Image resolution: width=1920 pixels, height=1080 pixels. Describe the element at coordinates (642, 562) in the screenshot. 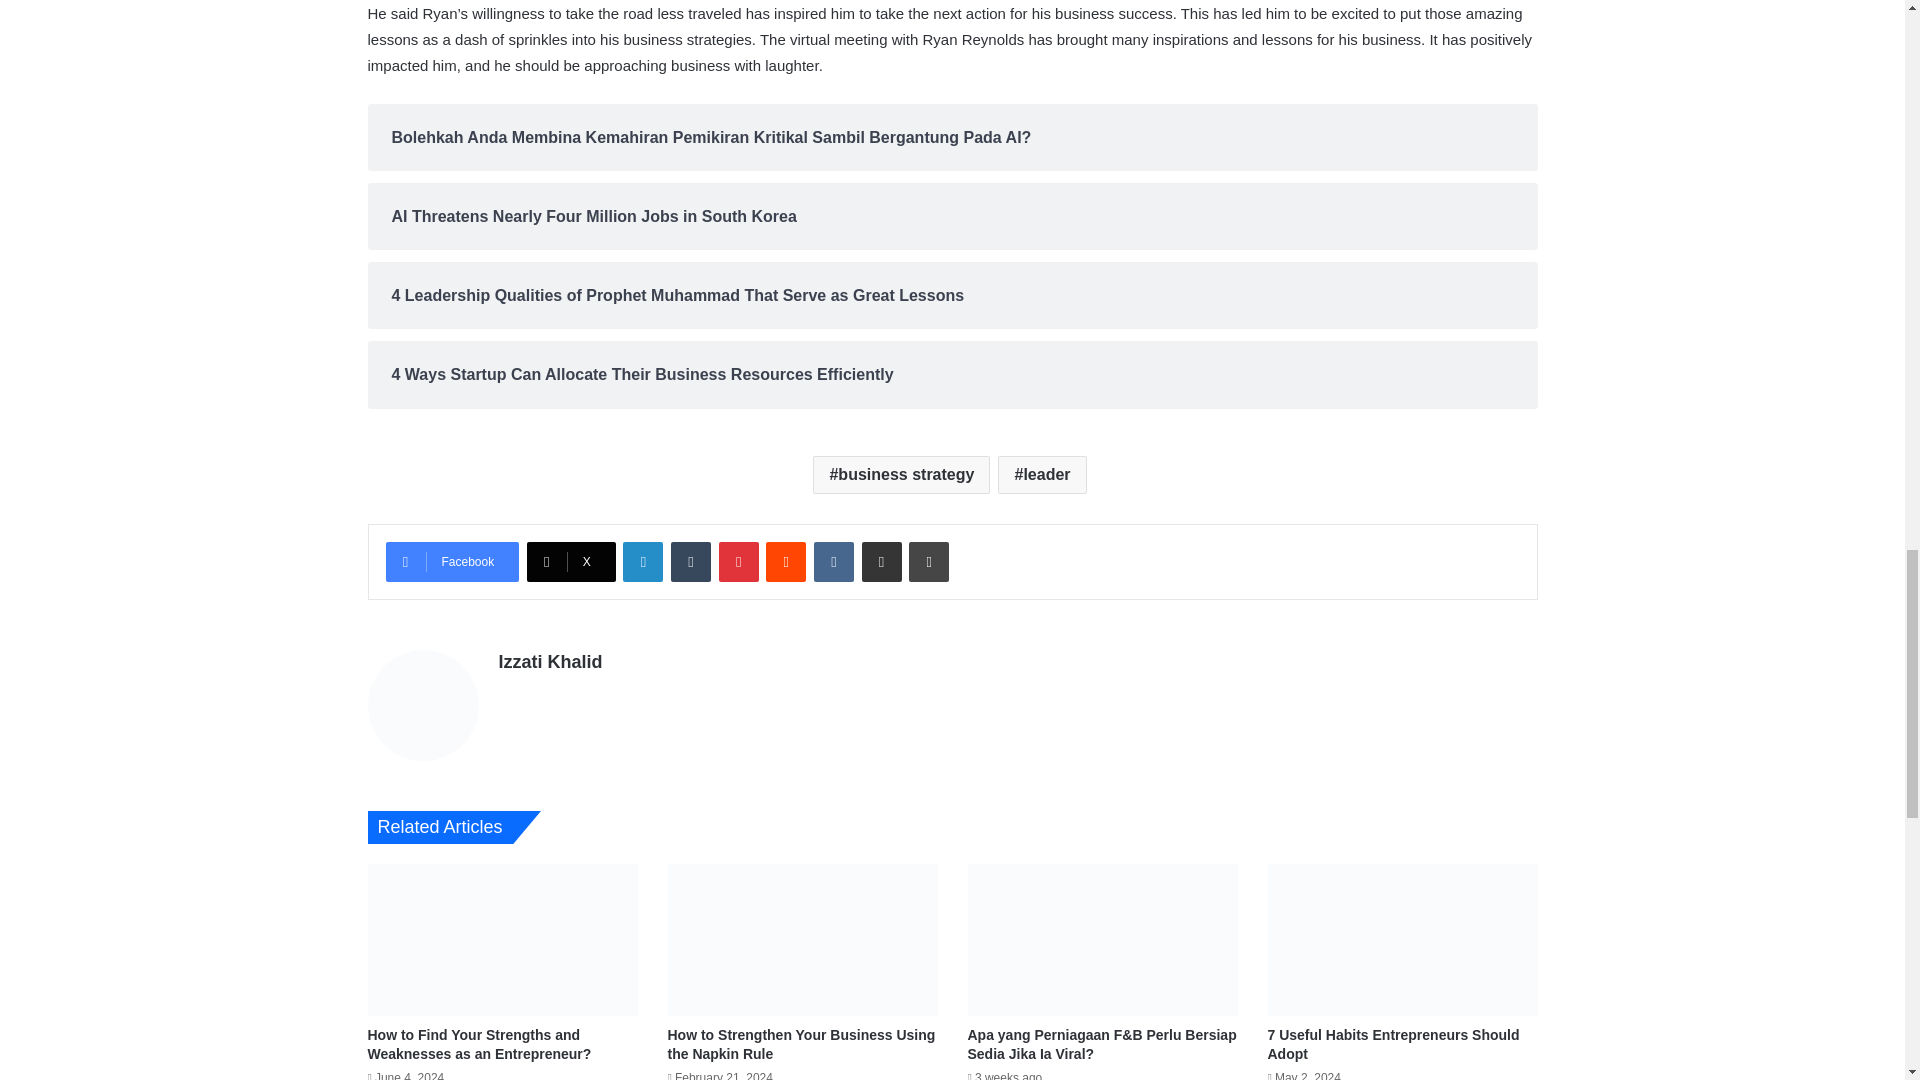

I see `LinkedIn` at that location.